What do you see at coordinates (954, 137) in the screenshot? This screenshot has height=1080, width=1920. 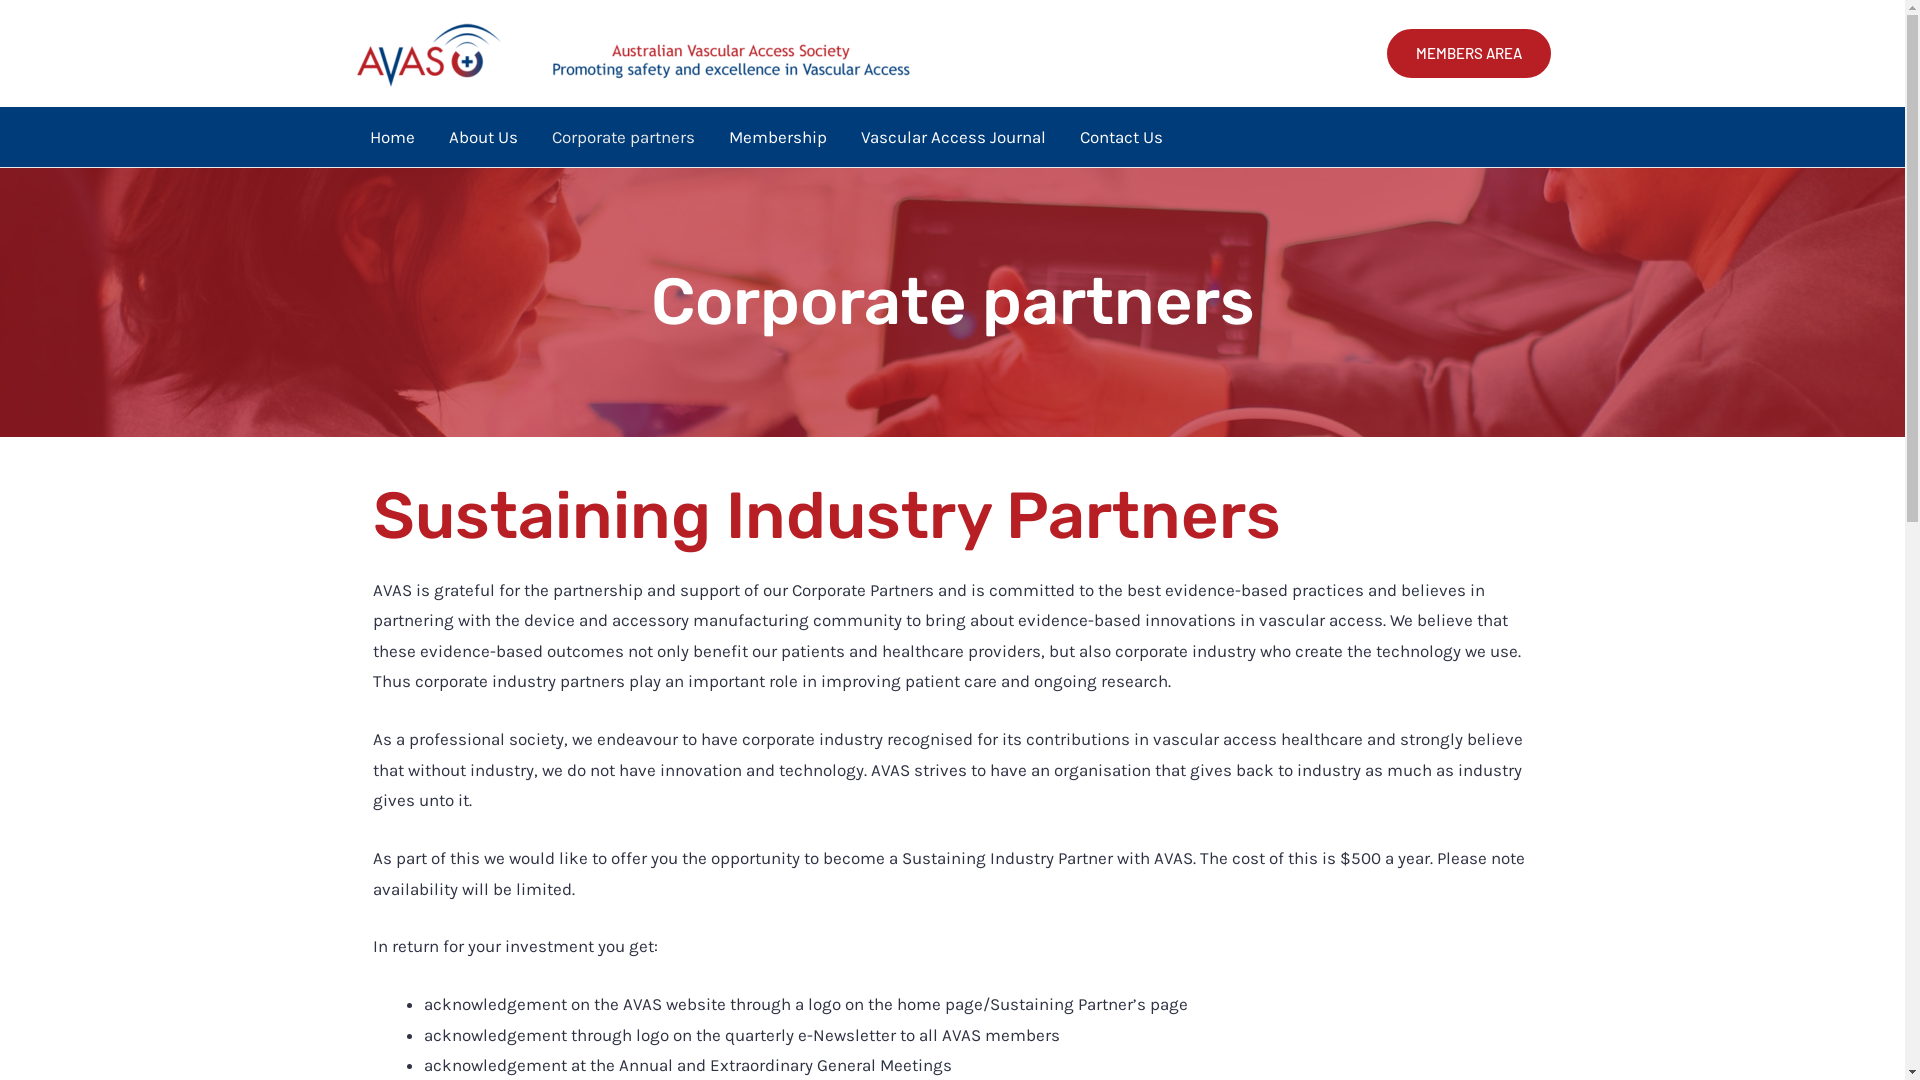 I see `Vascular Access Journal` at bounding box center [954, 137].